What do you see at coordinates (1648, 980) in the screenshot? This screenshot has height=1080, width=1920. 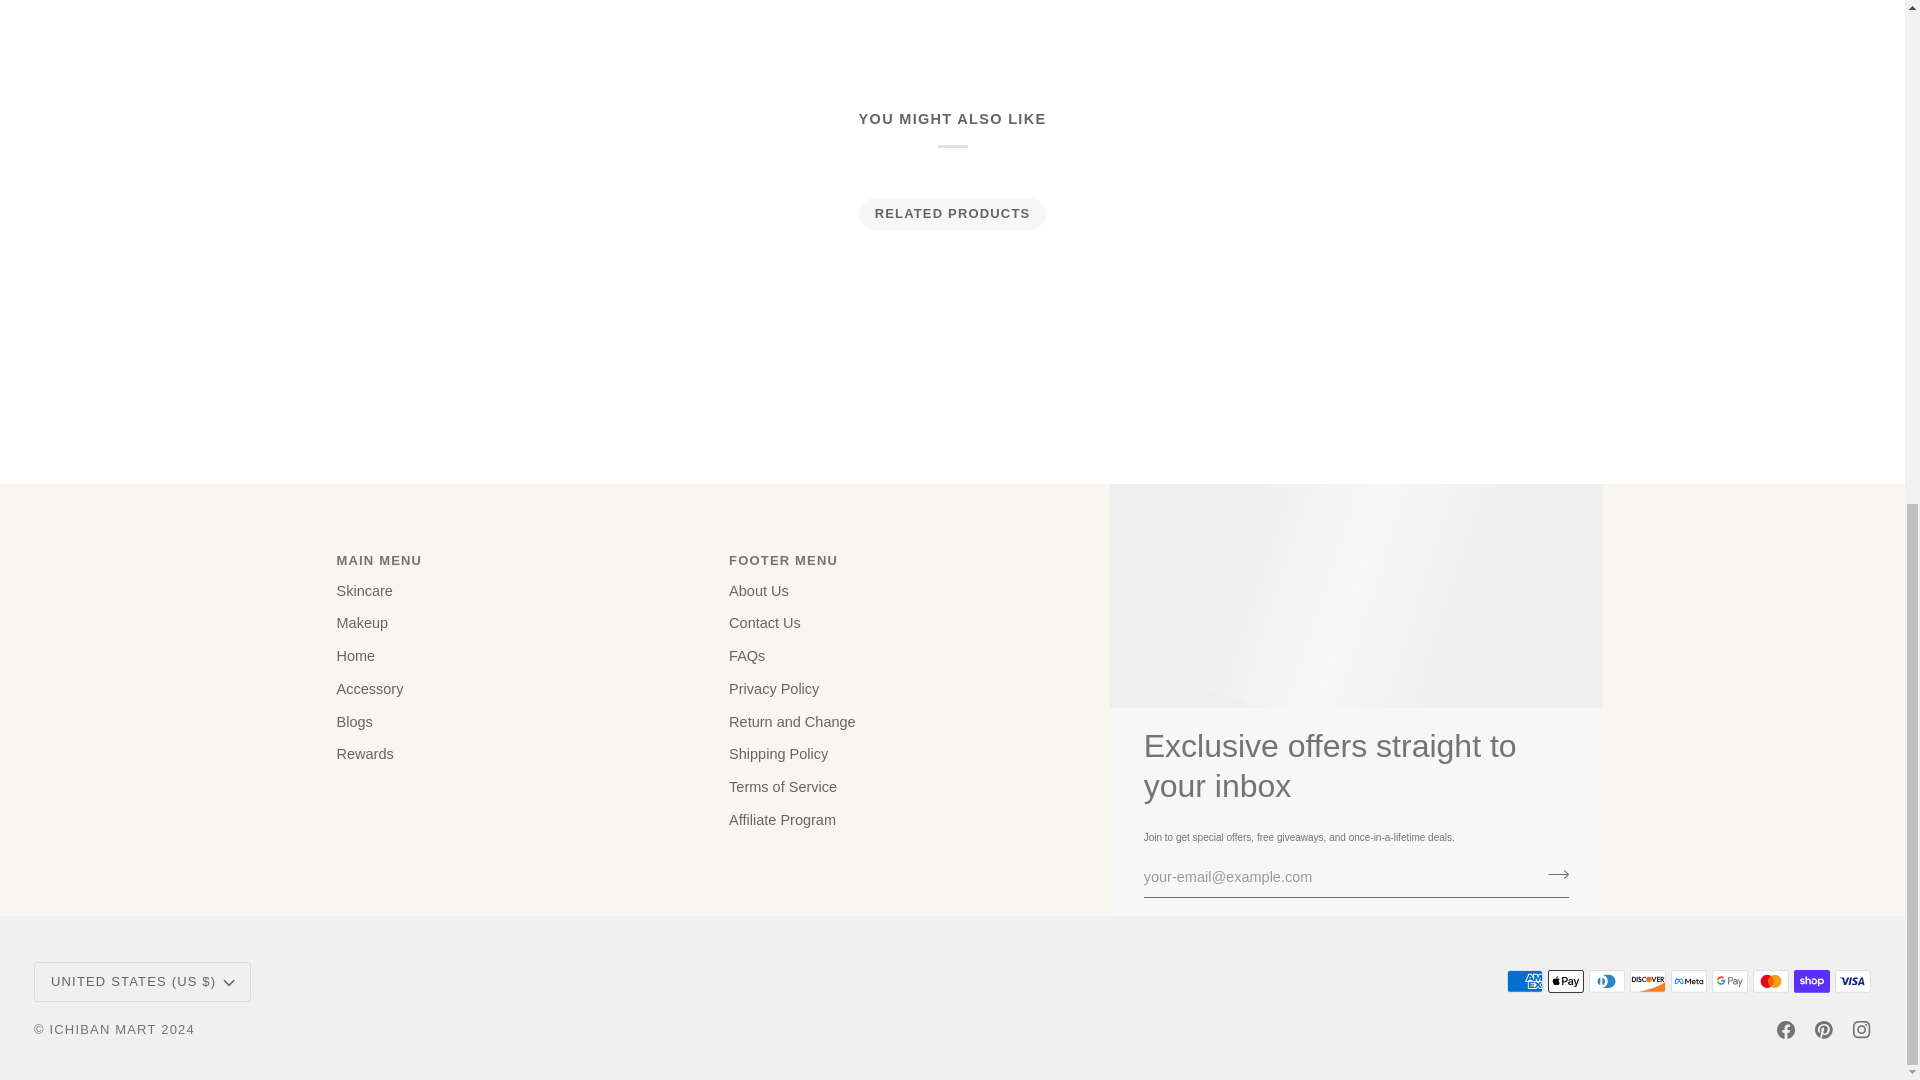 I see `DISCOVER` at bounding box center [1648, 980].